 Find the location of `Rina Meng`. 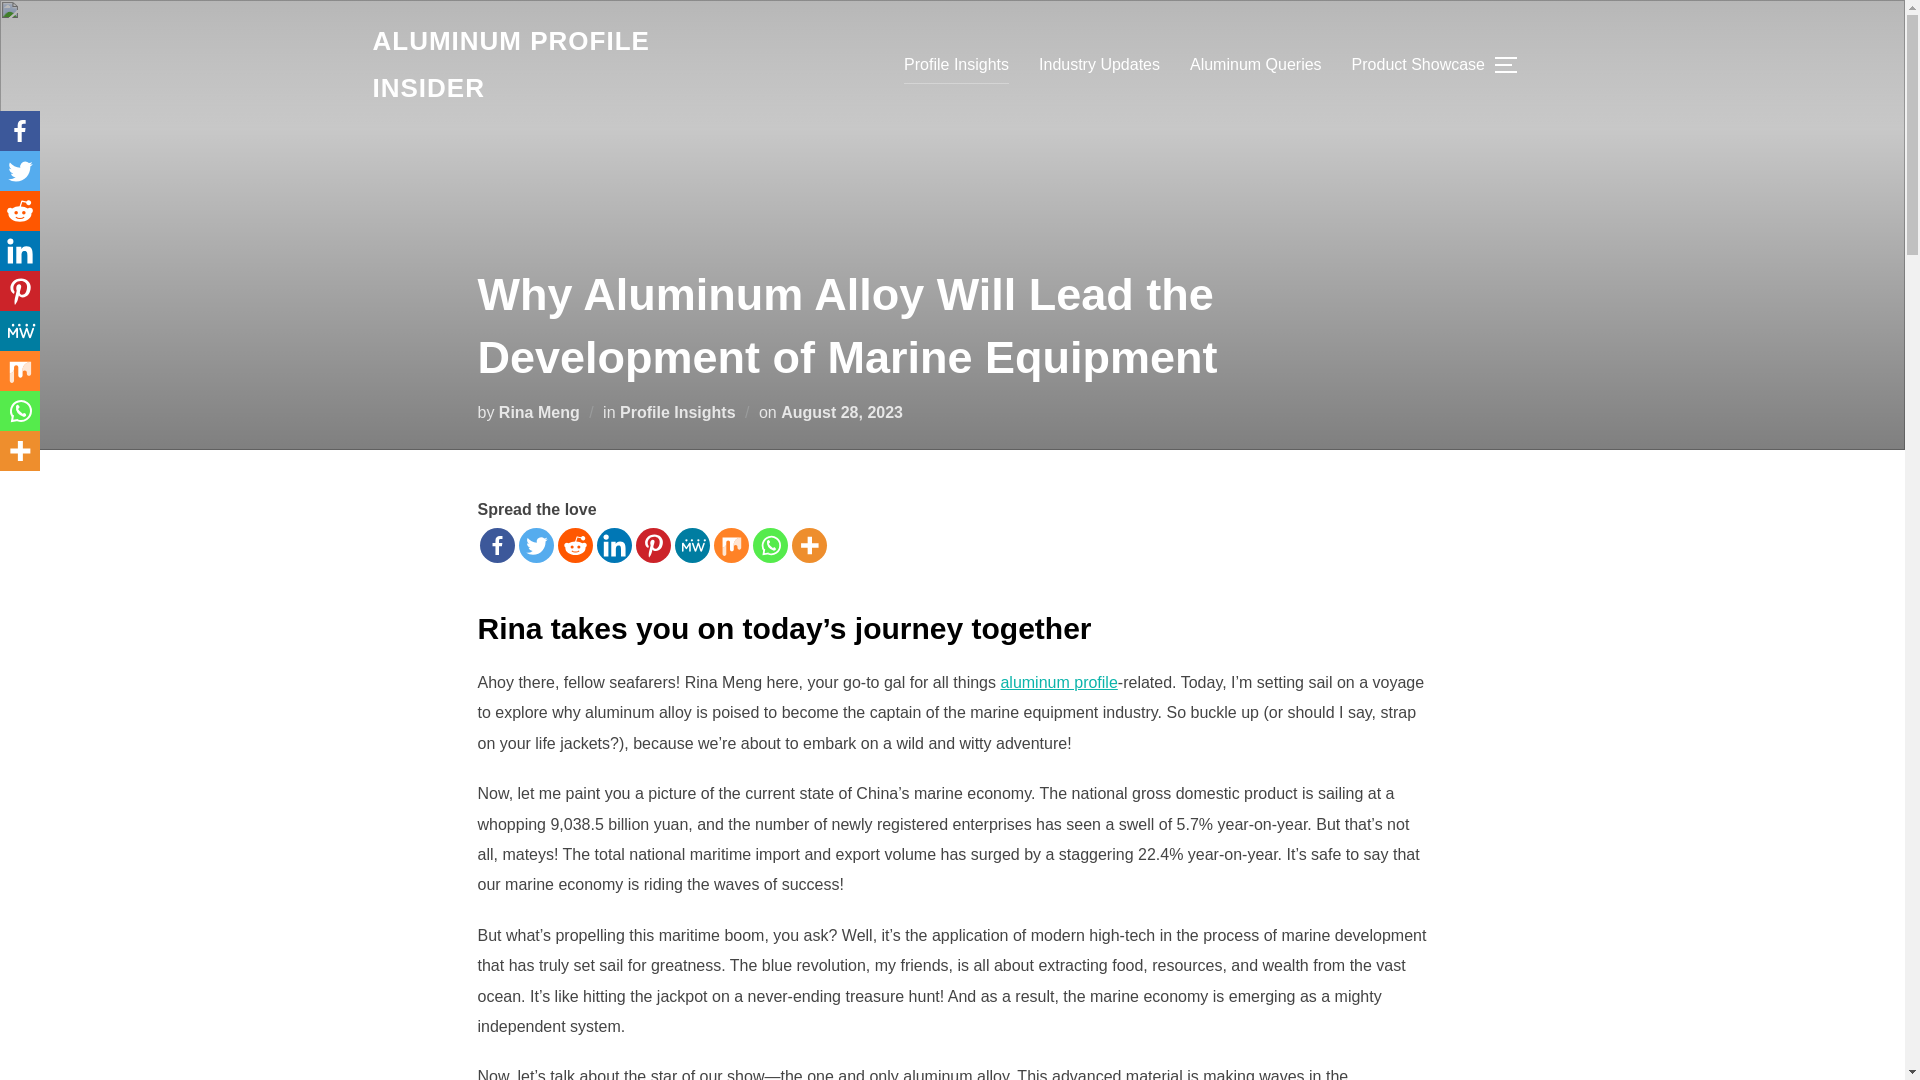

Rina Meng is located at coordinates (539, 412).